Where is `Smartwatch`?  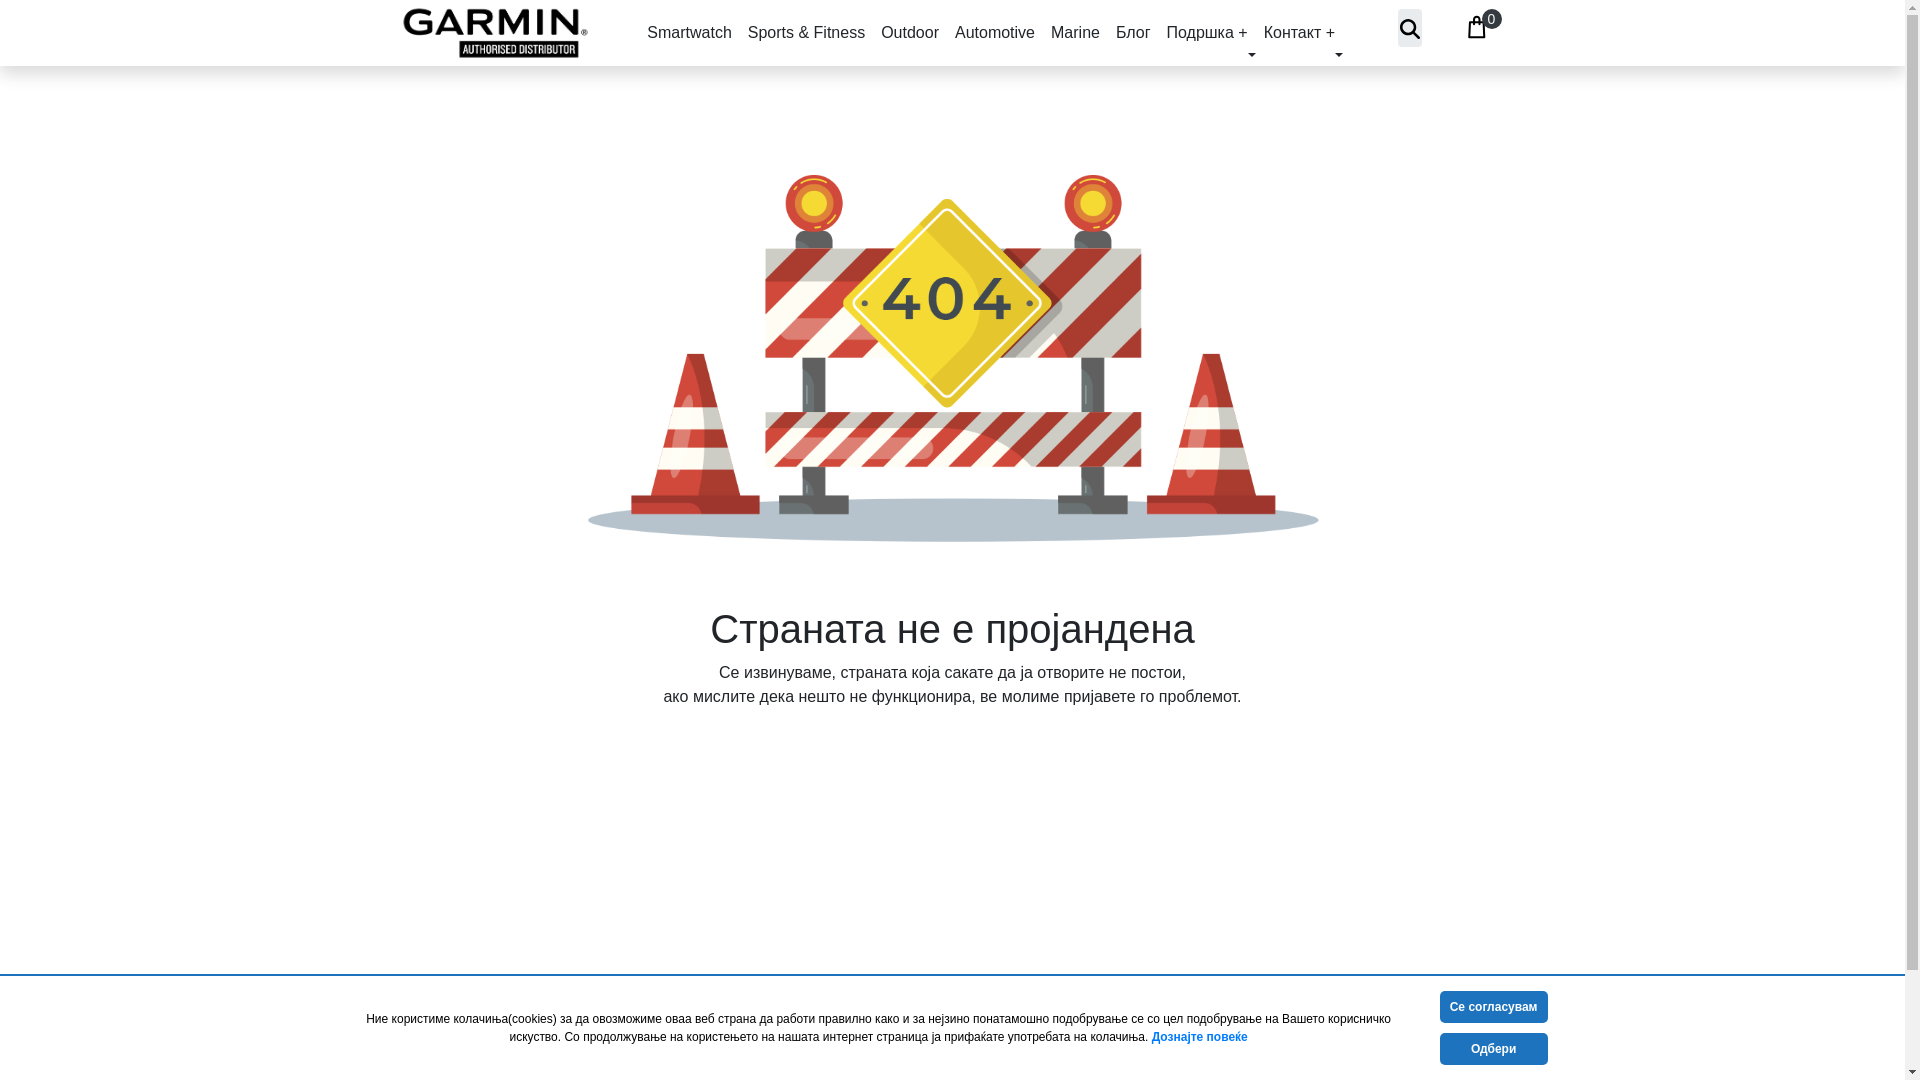
Smartwatch is located at coordinates (689, 32).